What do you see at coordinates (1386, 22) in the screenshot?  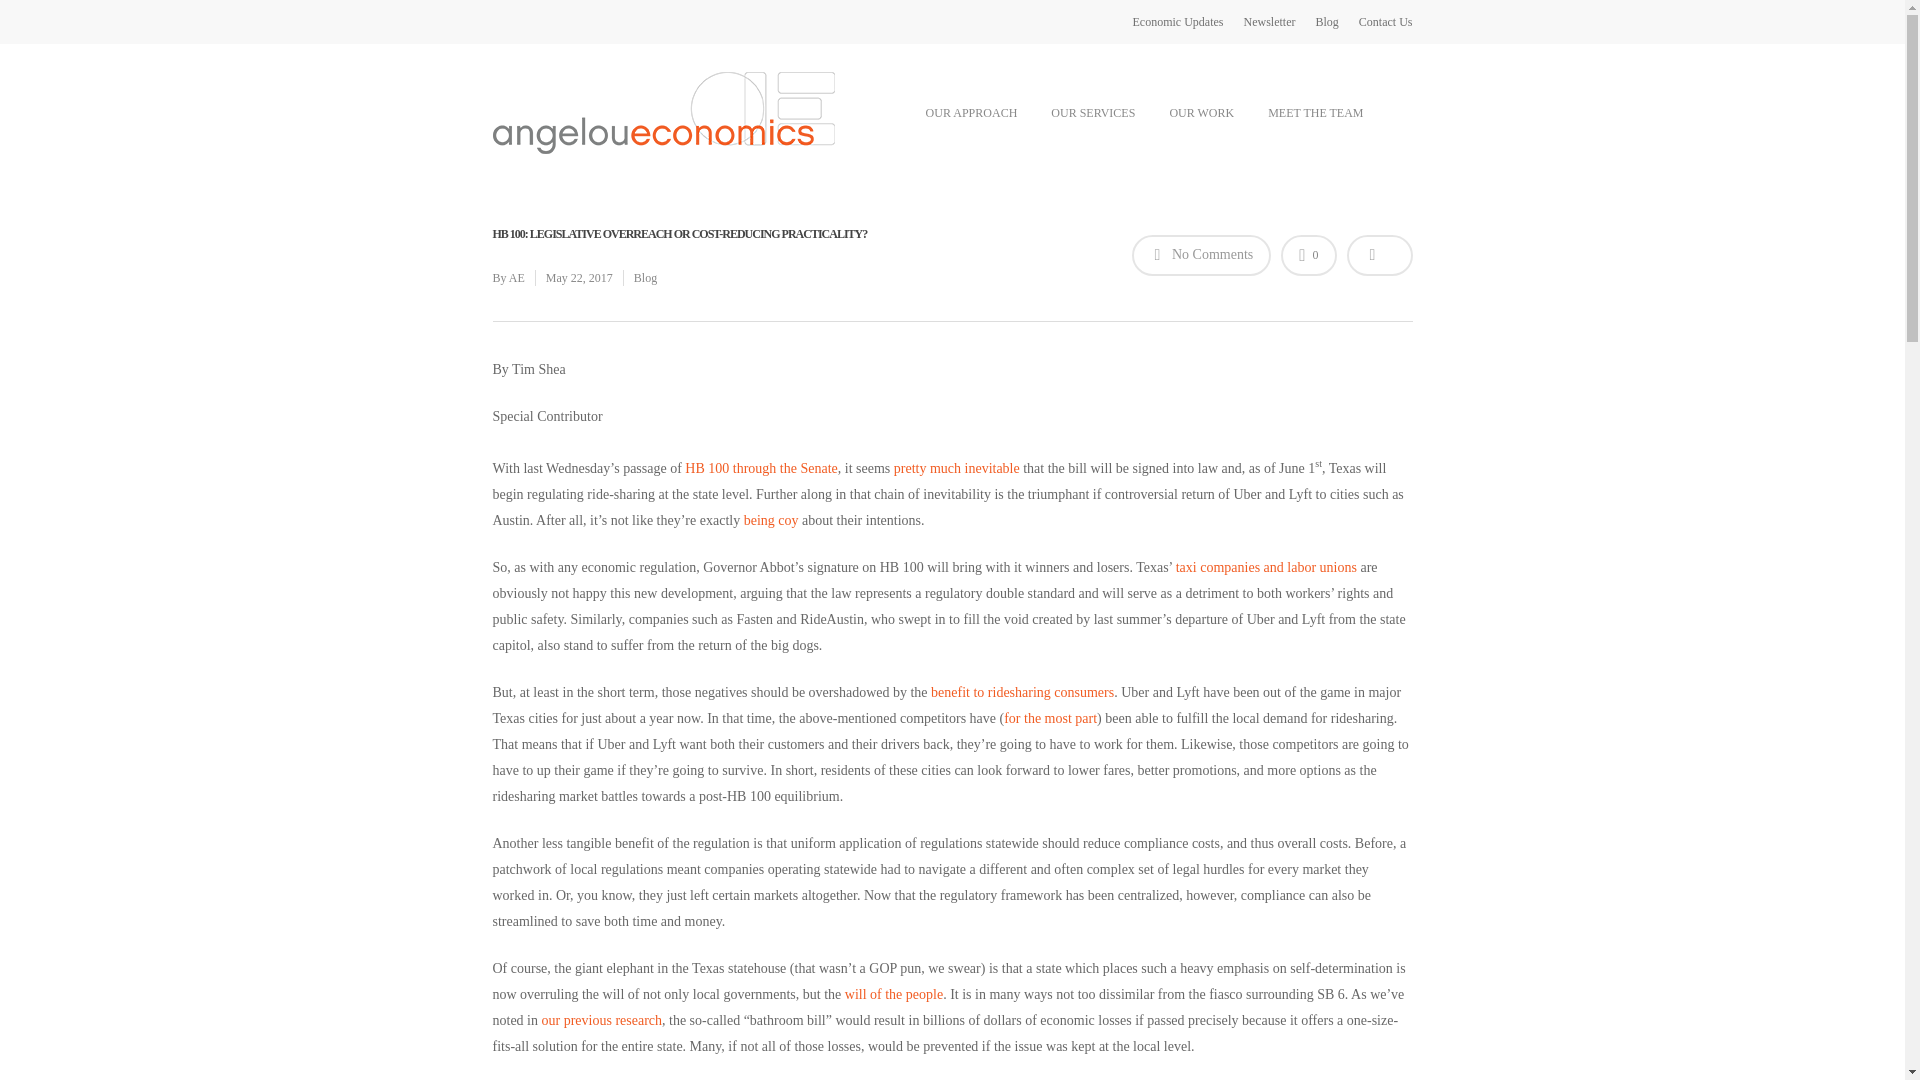 I see `Contact Us` at bounding box center [1386, 22].